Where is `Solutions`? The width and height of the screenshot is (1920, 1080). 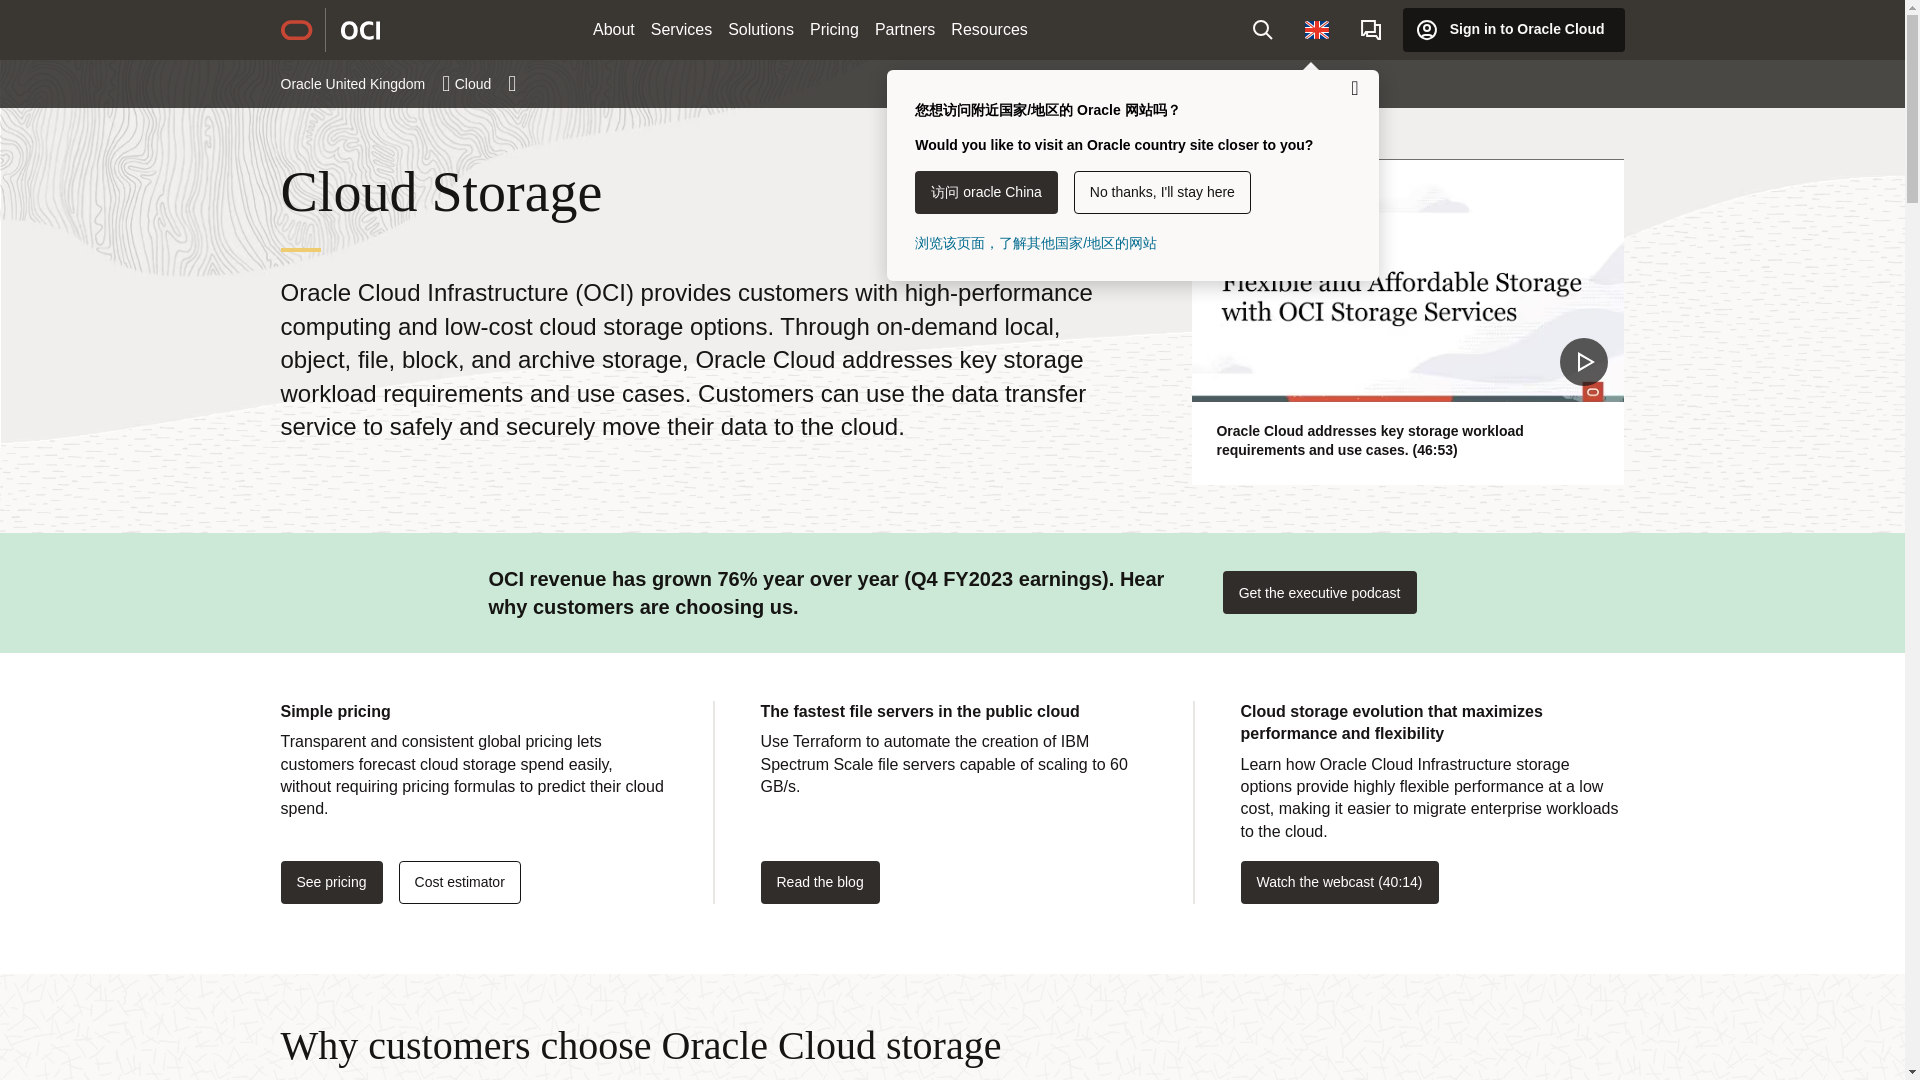 Solutions is located at coordinates (761, 30).